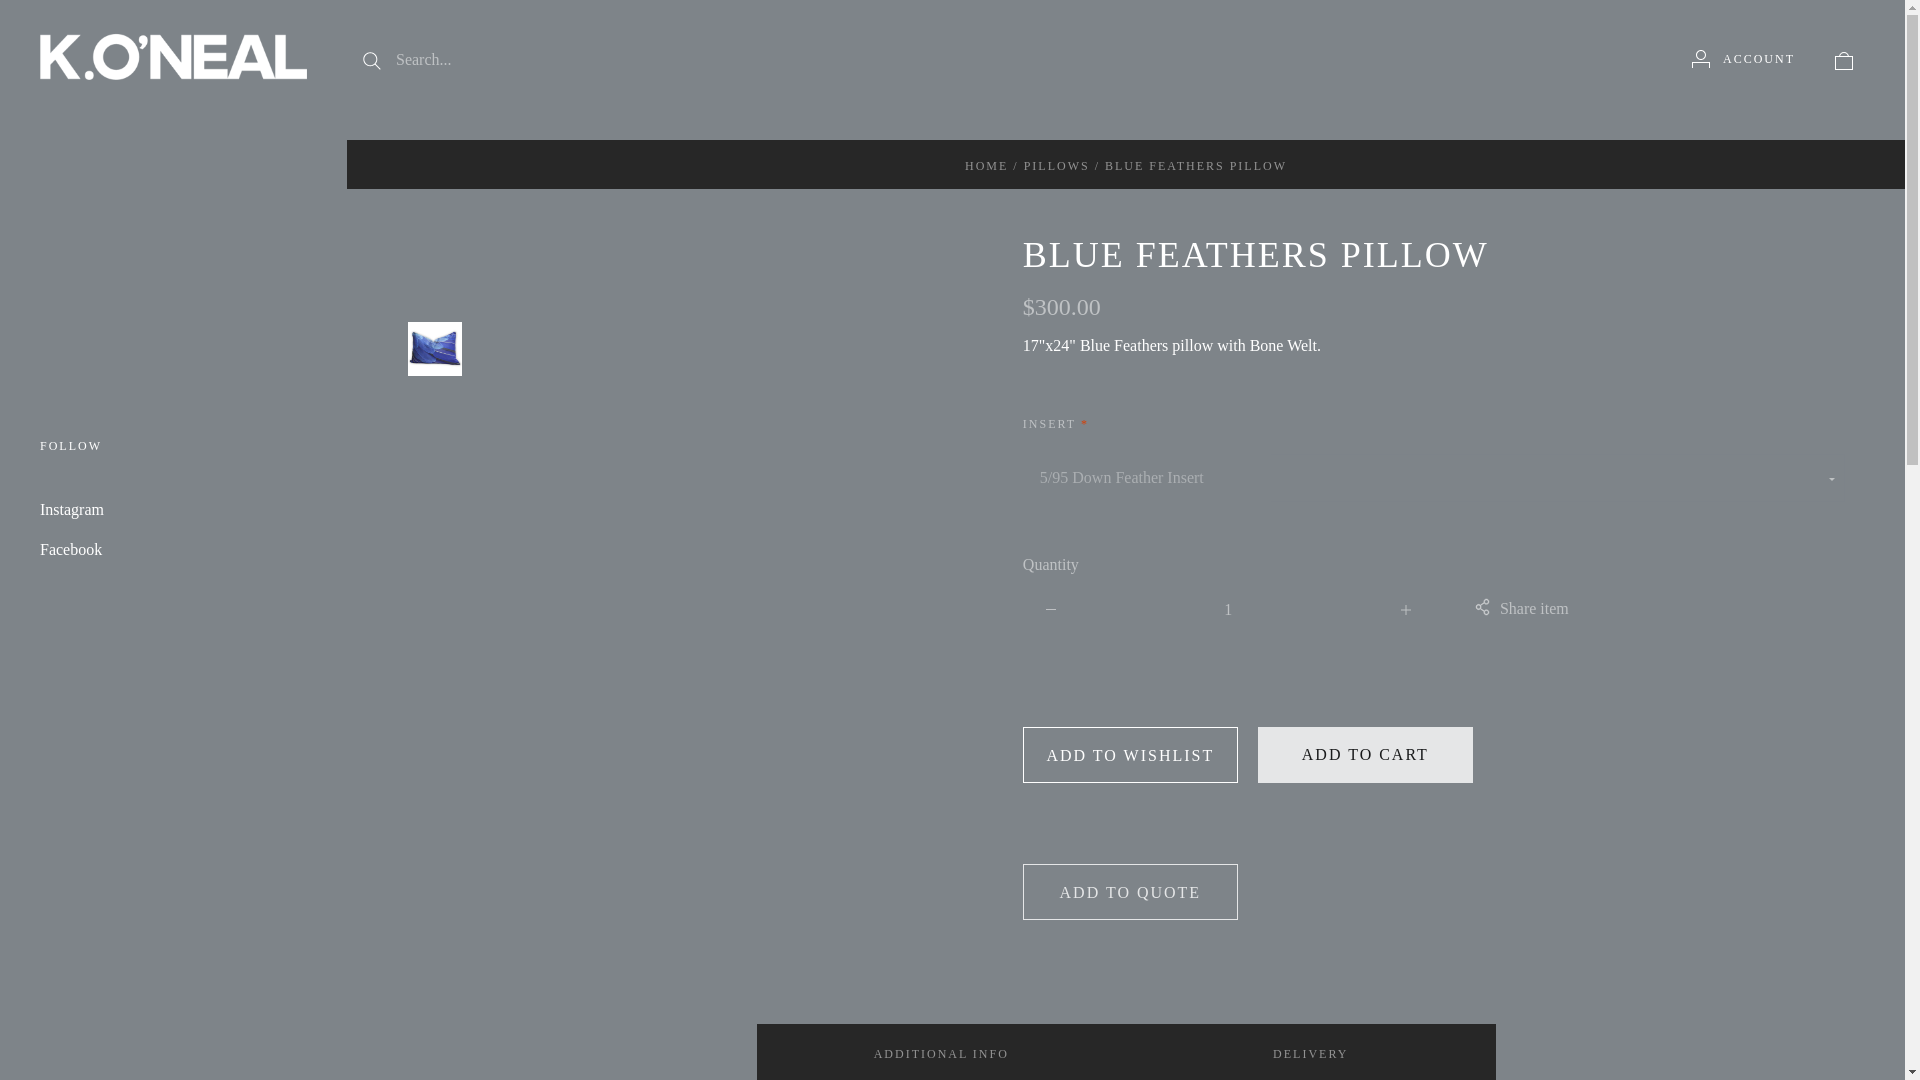 The width and height of the screenshot is (1920, 1080). Describe the element at coordinates (72, 510) in the screenshot. I see `Instagram` at that location.